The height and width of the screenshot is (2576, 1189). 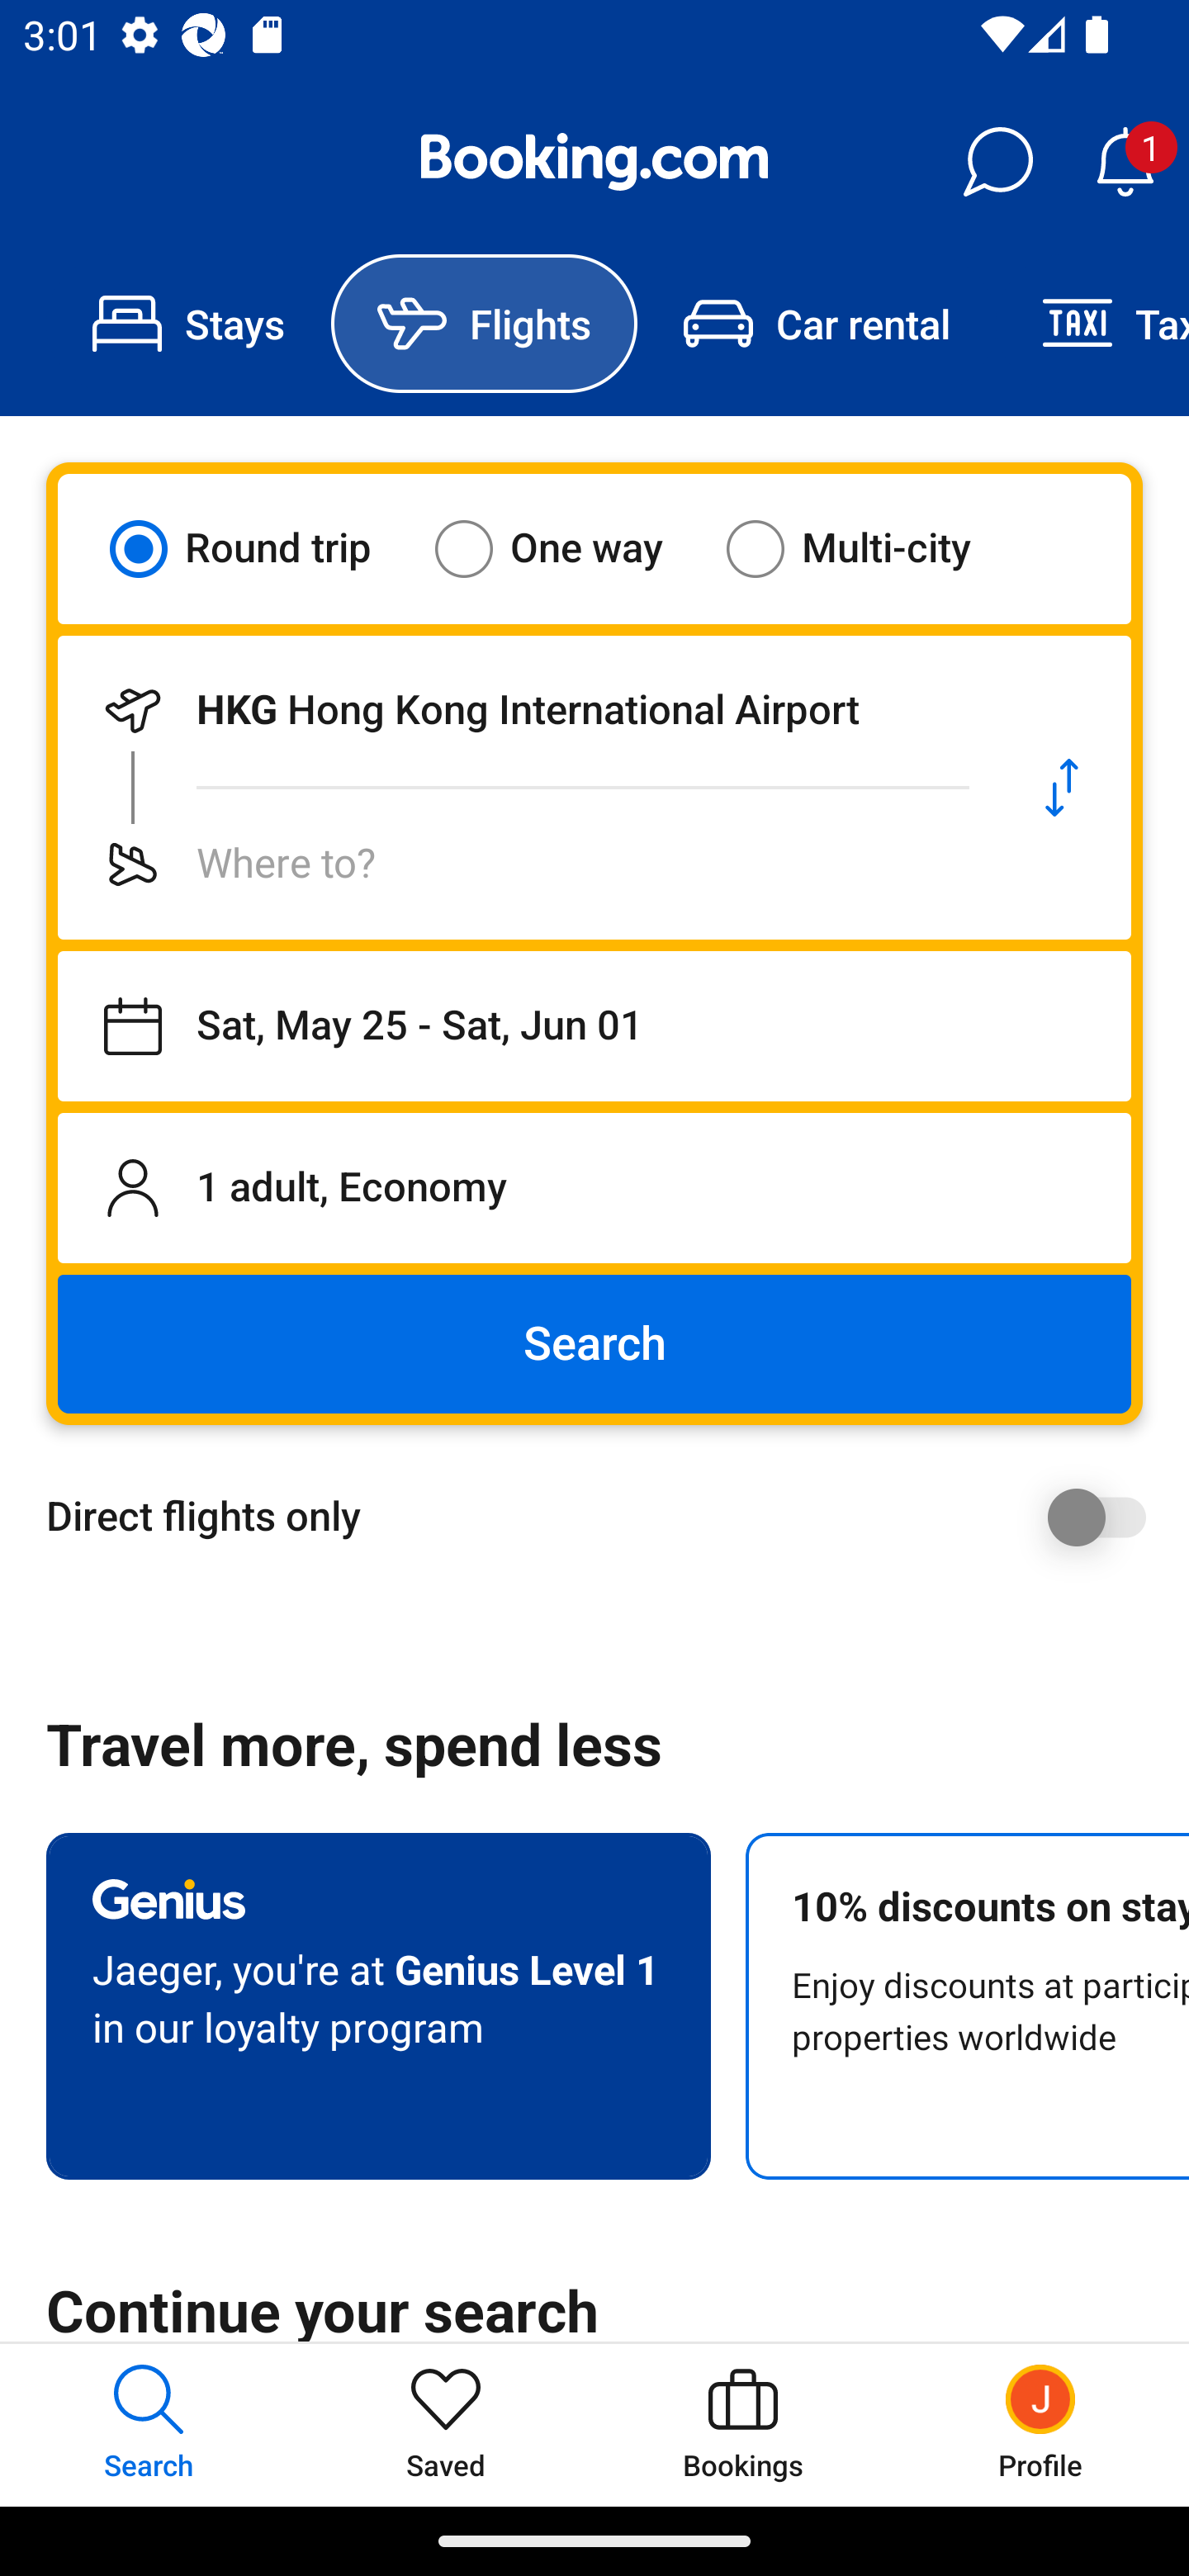 What do you see at coordinates (1062, 788) in the screenshot?
I see `Swap departure location and destination` at bounding box center [1062, 788].